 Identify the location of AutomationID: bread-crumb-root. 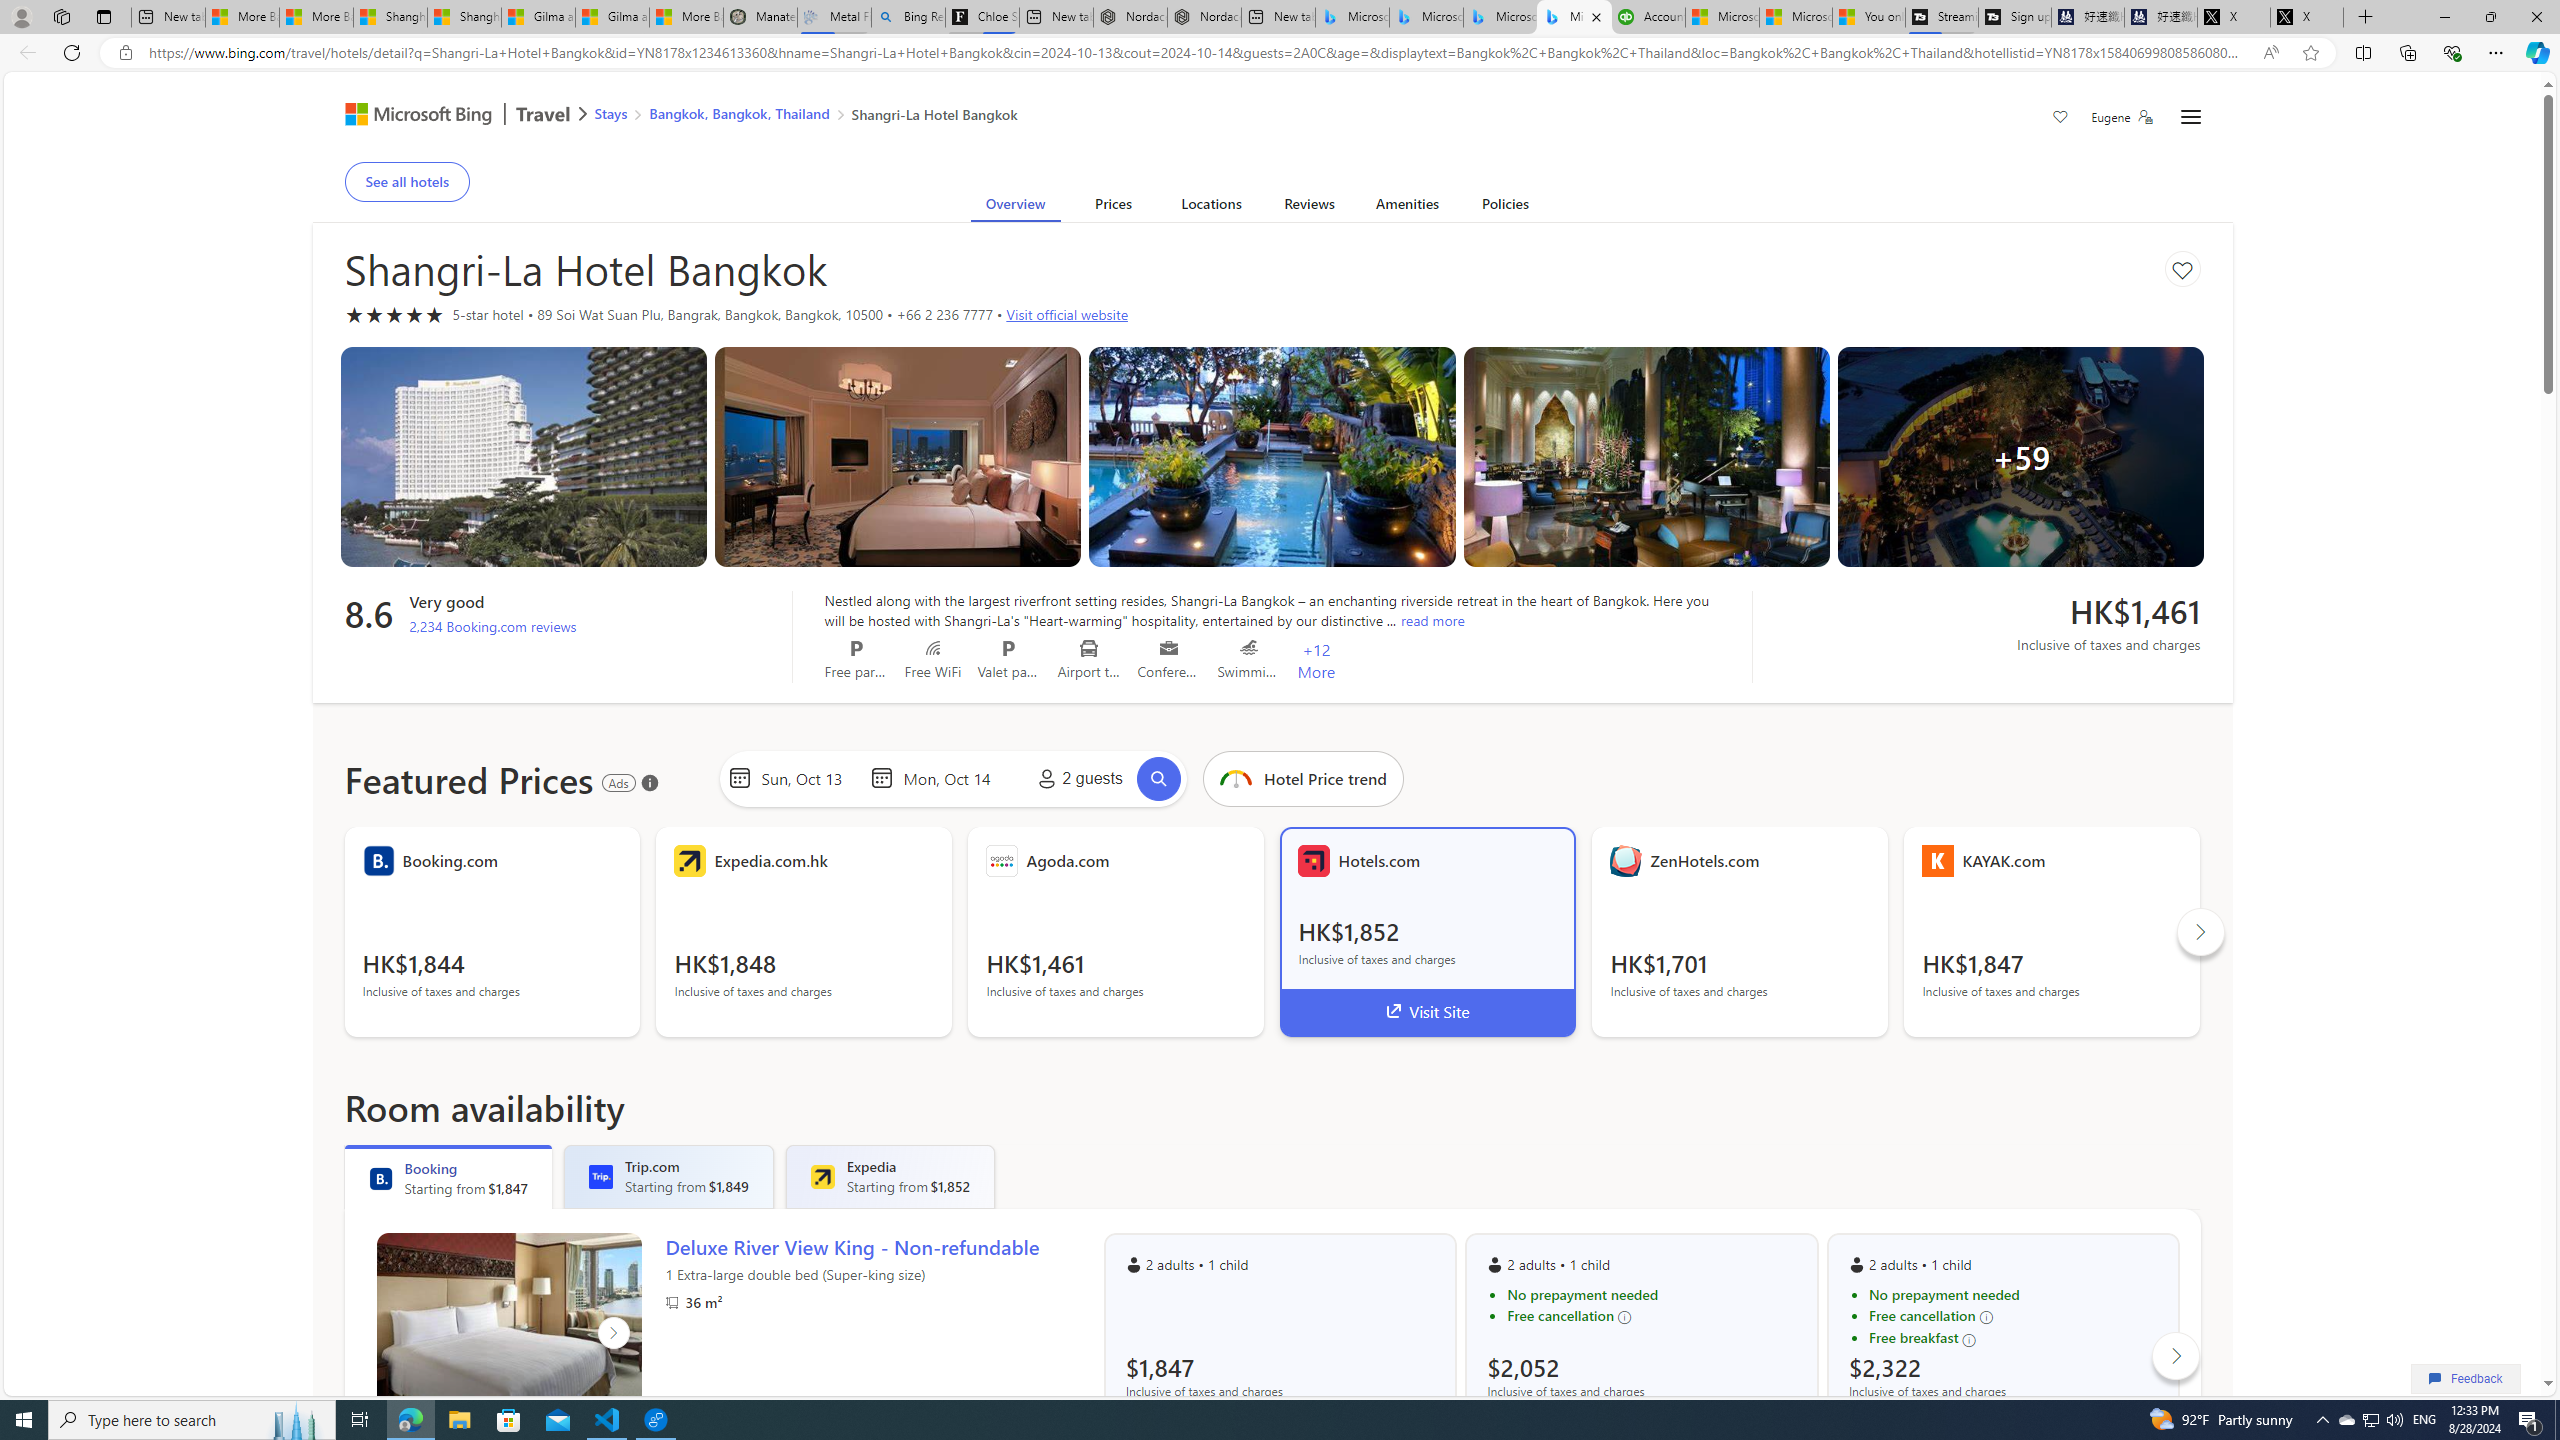
(794, 117).